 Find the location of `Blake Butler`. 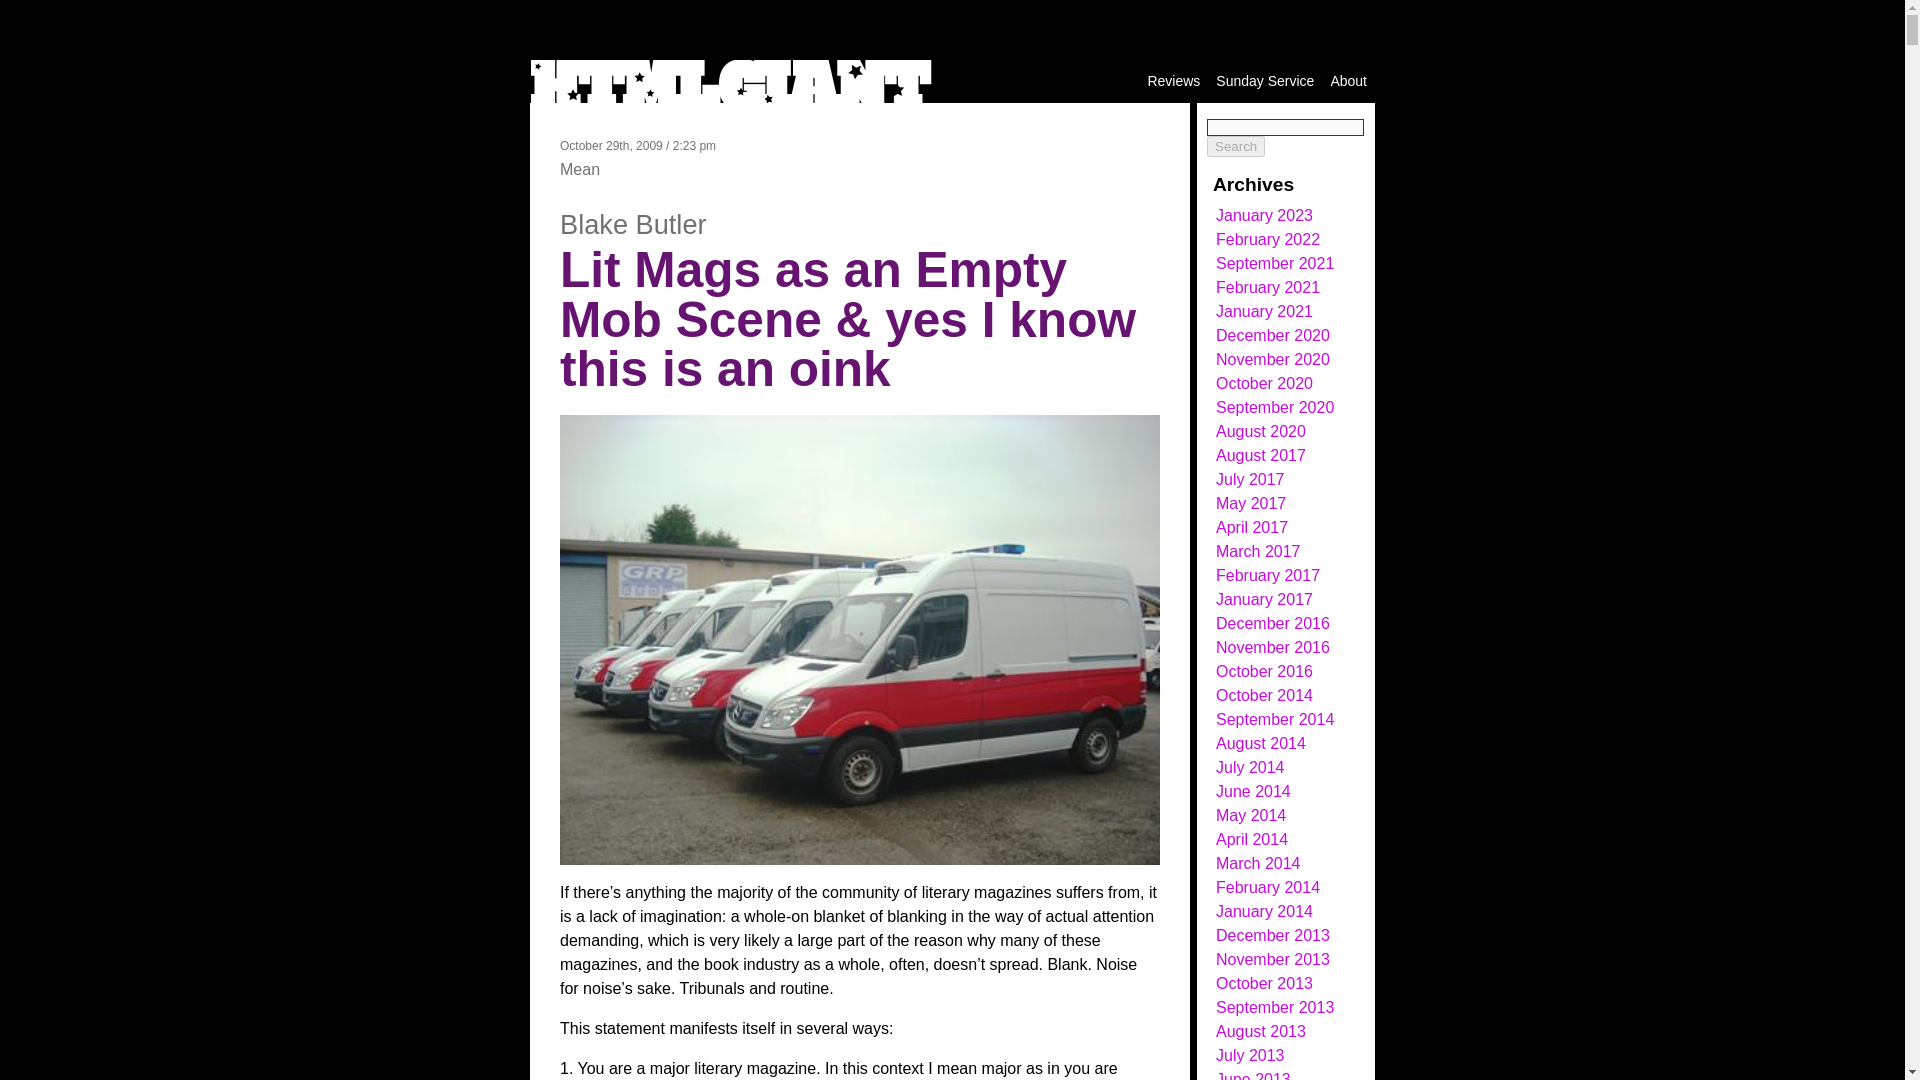

Blake Butler is located at coordinates (633, 224).